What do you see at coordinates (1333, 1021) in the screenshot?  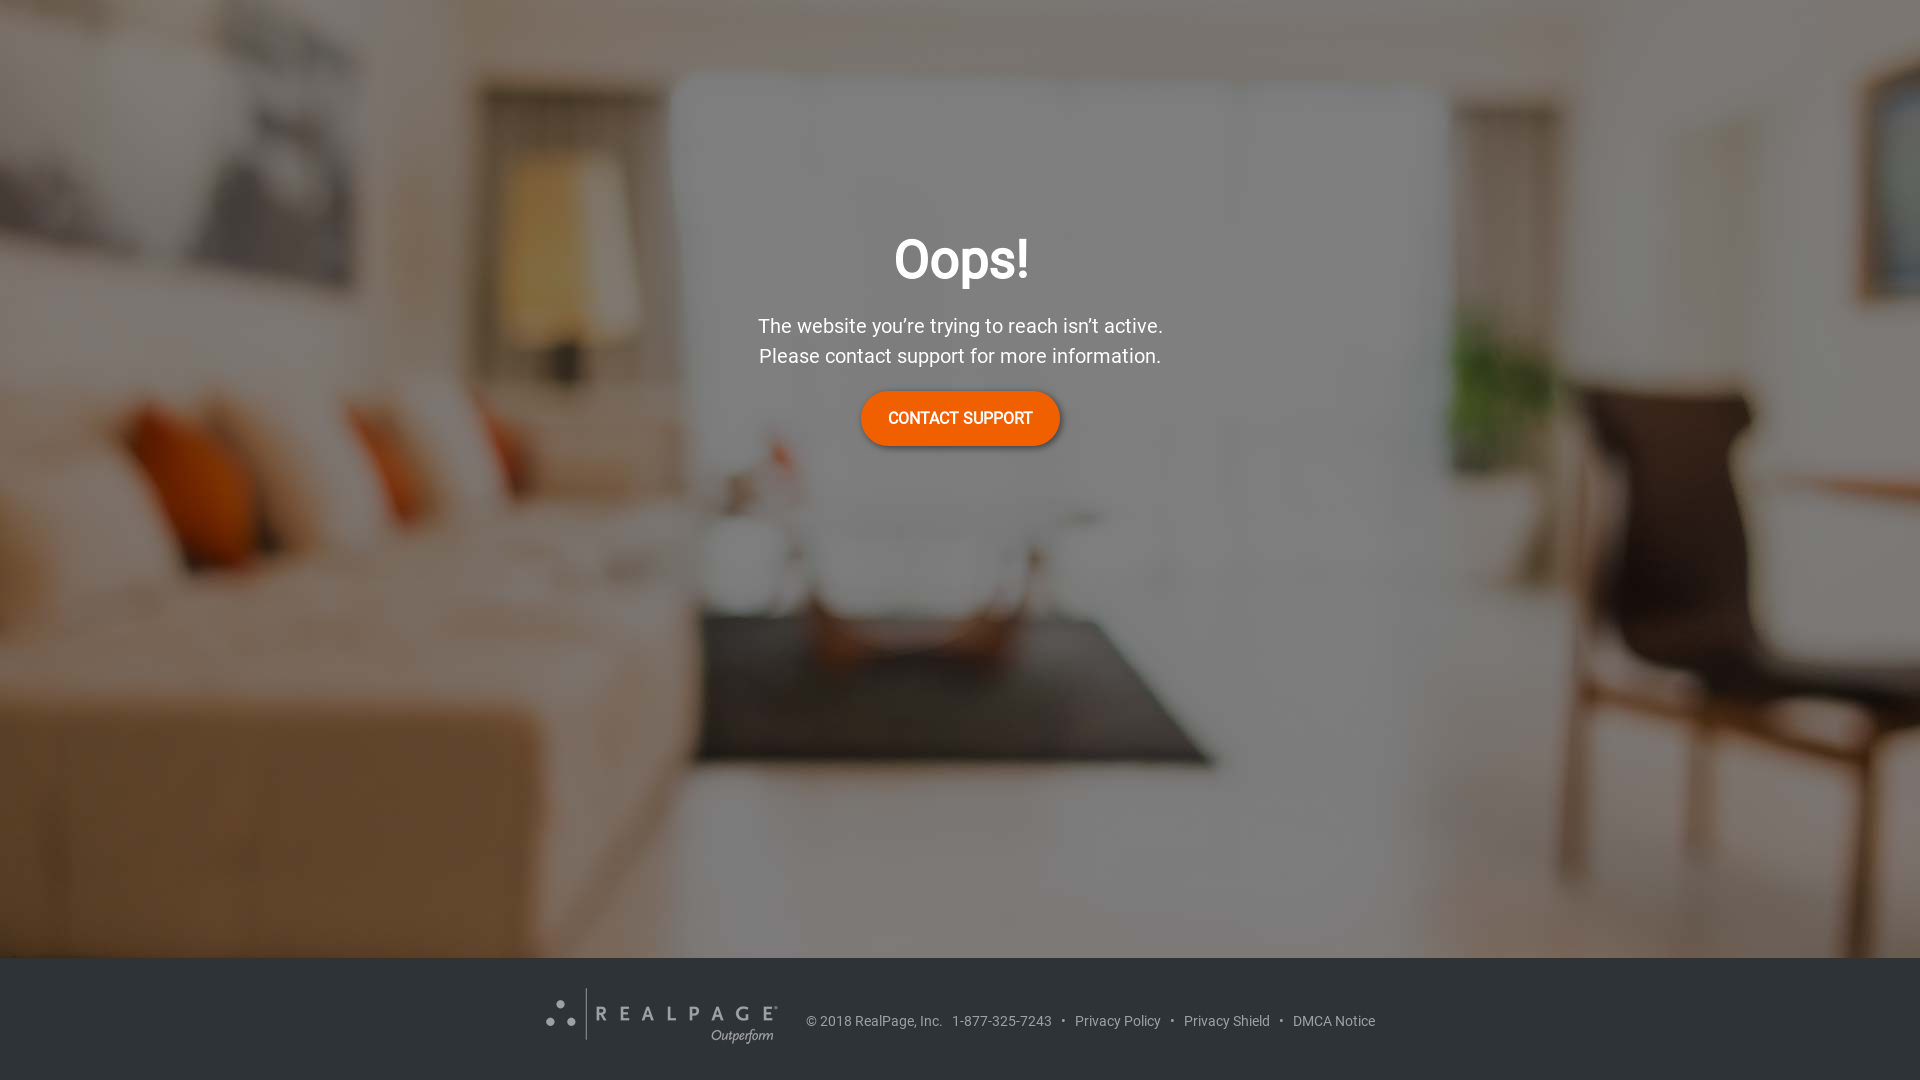 I see `DMCA Notice` at bounding box center [1333, 1021].